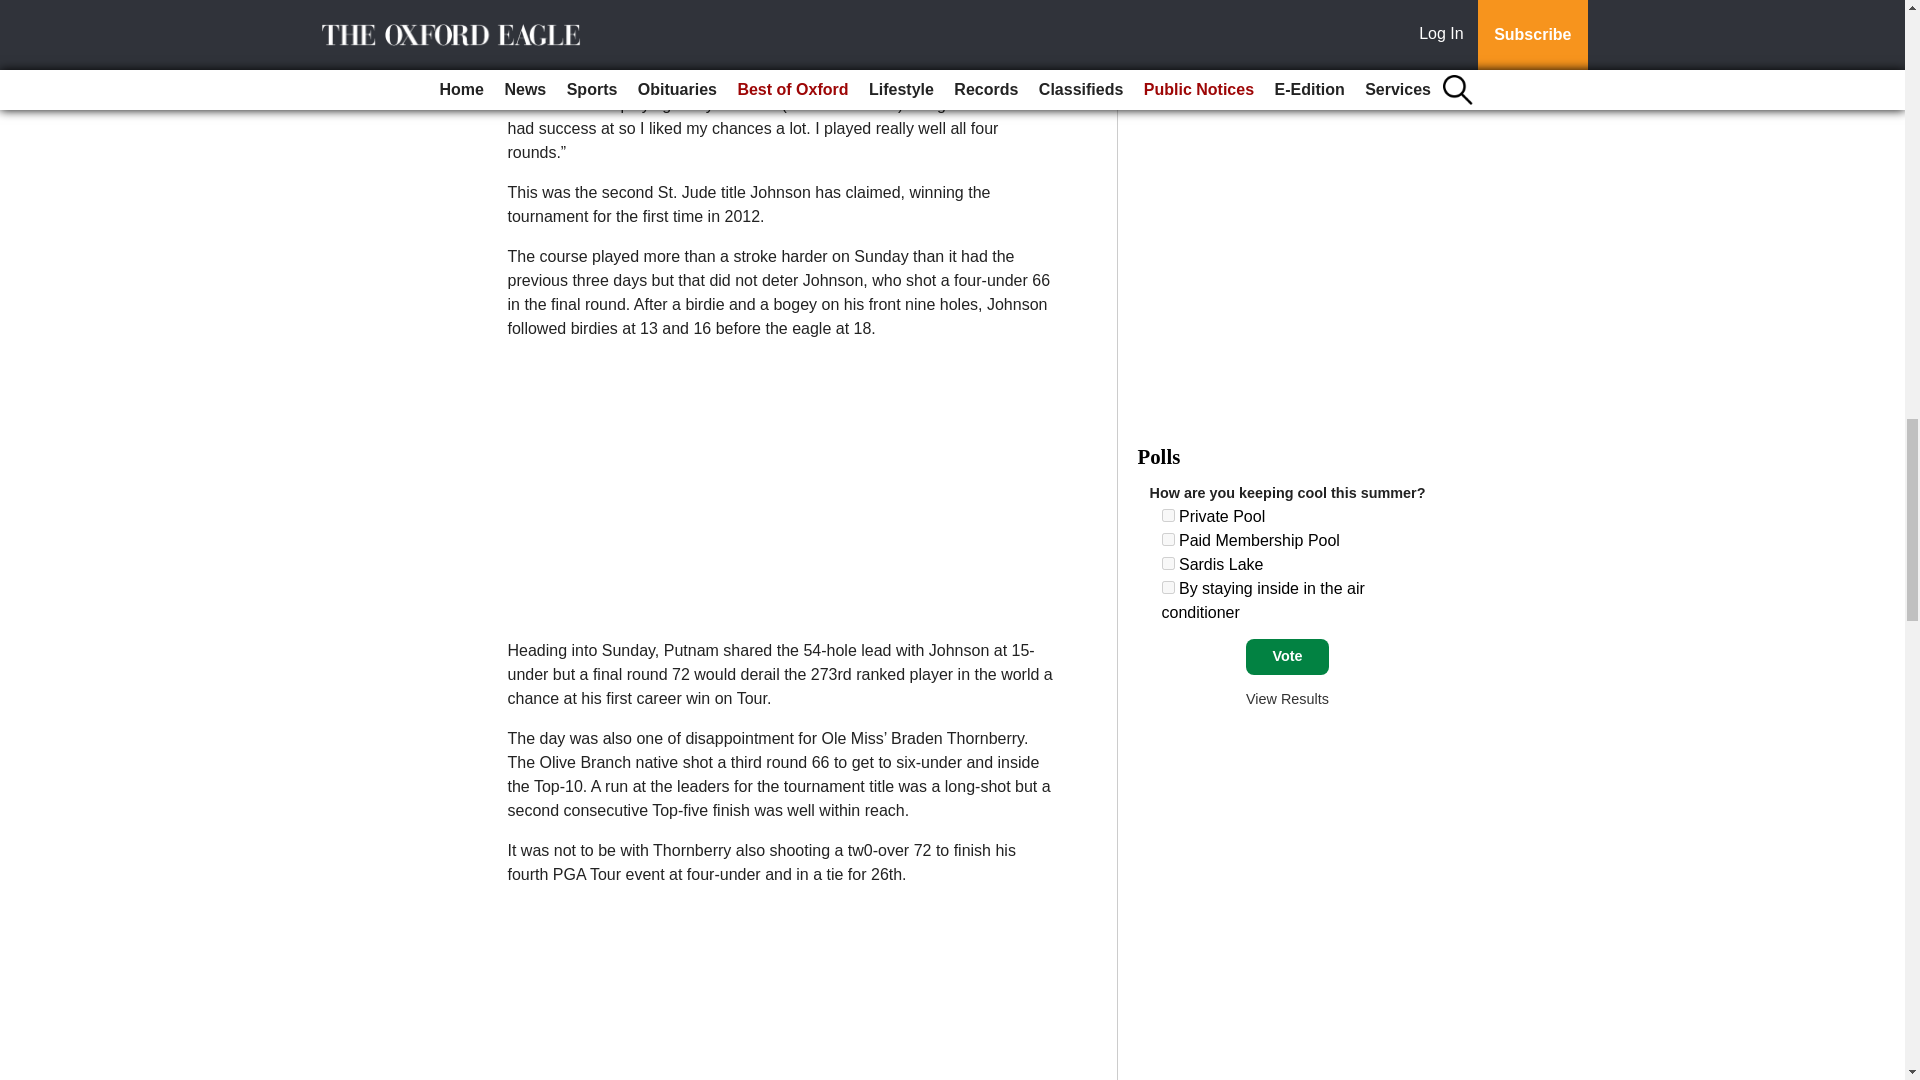 The height and width of the screenshot is (1080, 1920). Describe the element at coordinates (1168, 564) in the screenshot. I see `166` at that location.